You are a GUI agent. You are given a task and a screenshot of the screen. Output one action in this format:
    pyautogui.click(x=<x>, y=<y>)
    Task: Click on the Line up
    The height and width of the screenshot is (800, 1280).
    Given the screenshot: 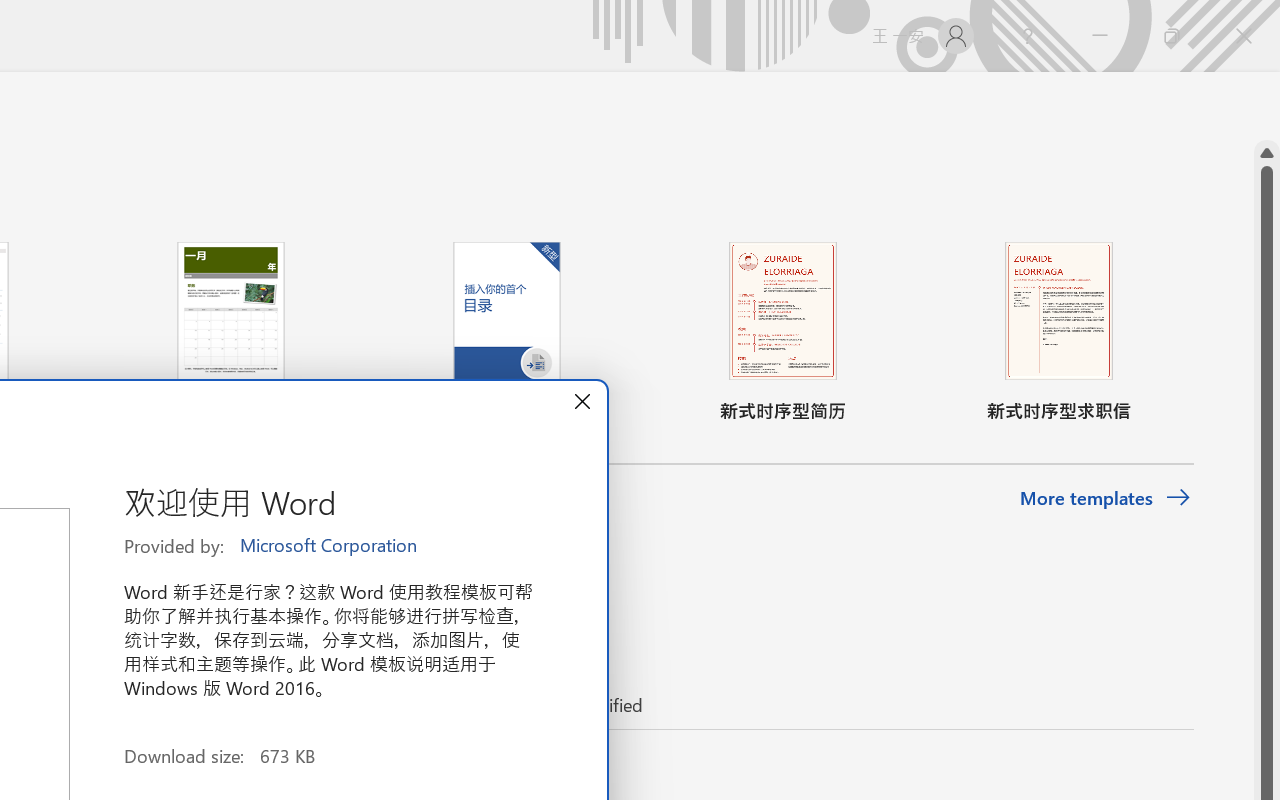 What is the action you would take?
    pyautogui.click(x=1267, y=153)
    